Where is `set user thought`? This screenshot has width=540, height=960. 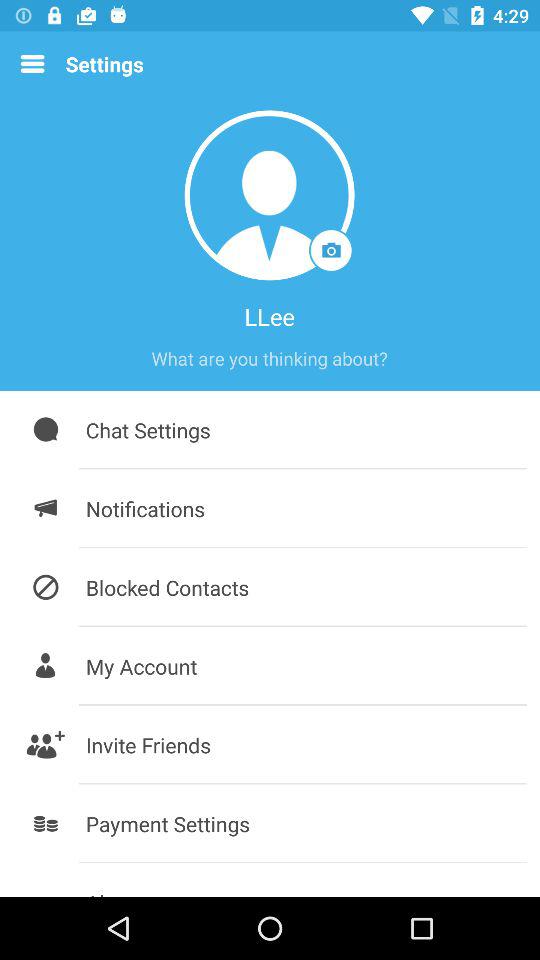
set user thought is located at coordinates (269, 358).